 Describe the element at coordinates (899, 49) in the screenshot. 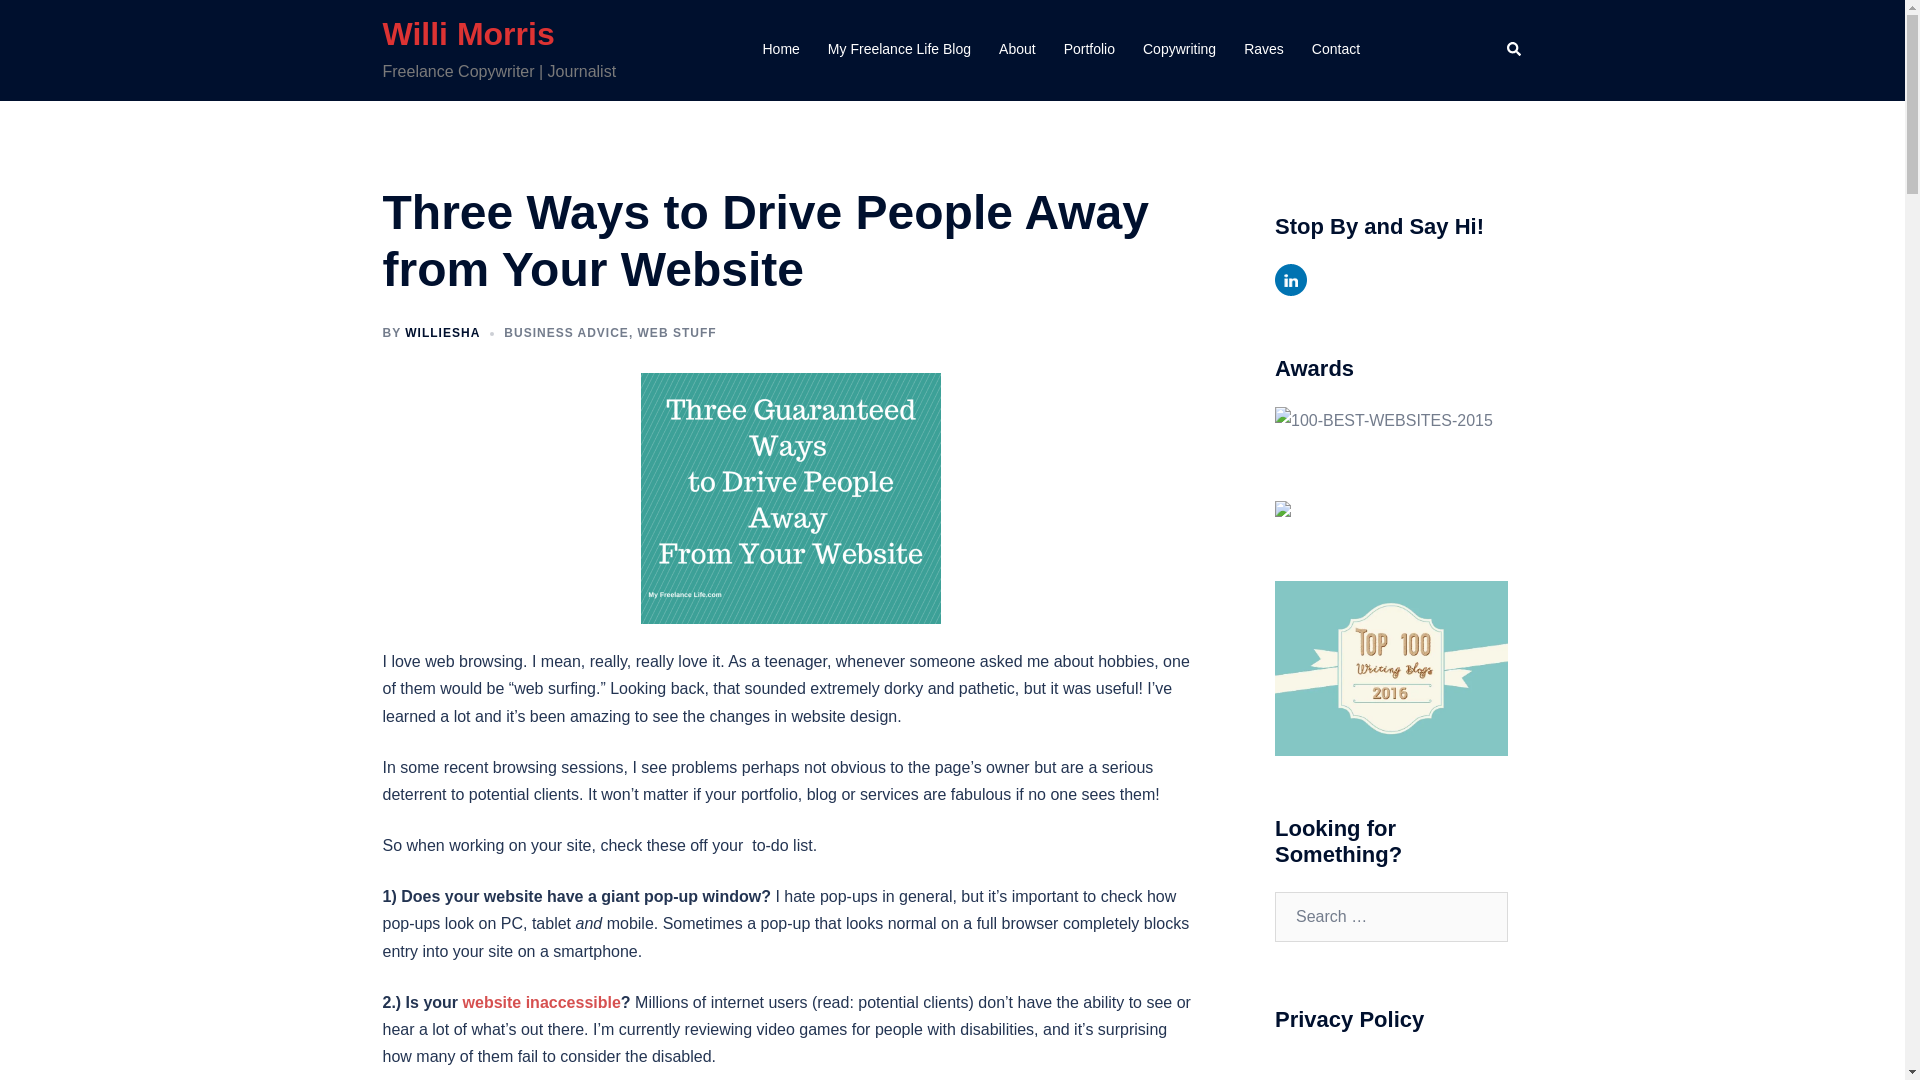

I see `My Freelance Life Blog` at that location.